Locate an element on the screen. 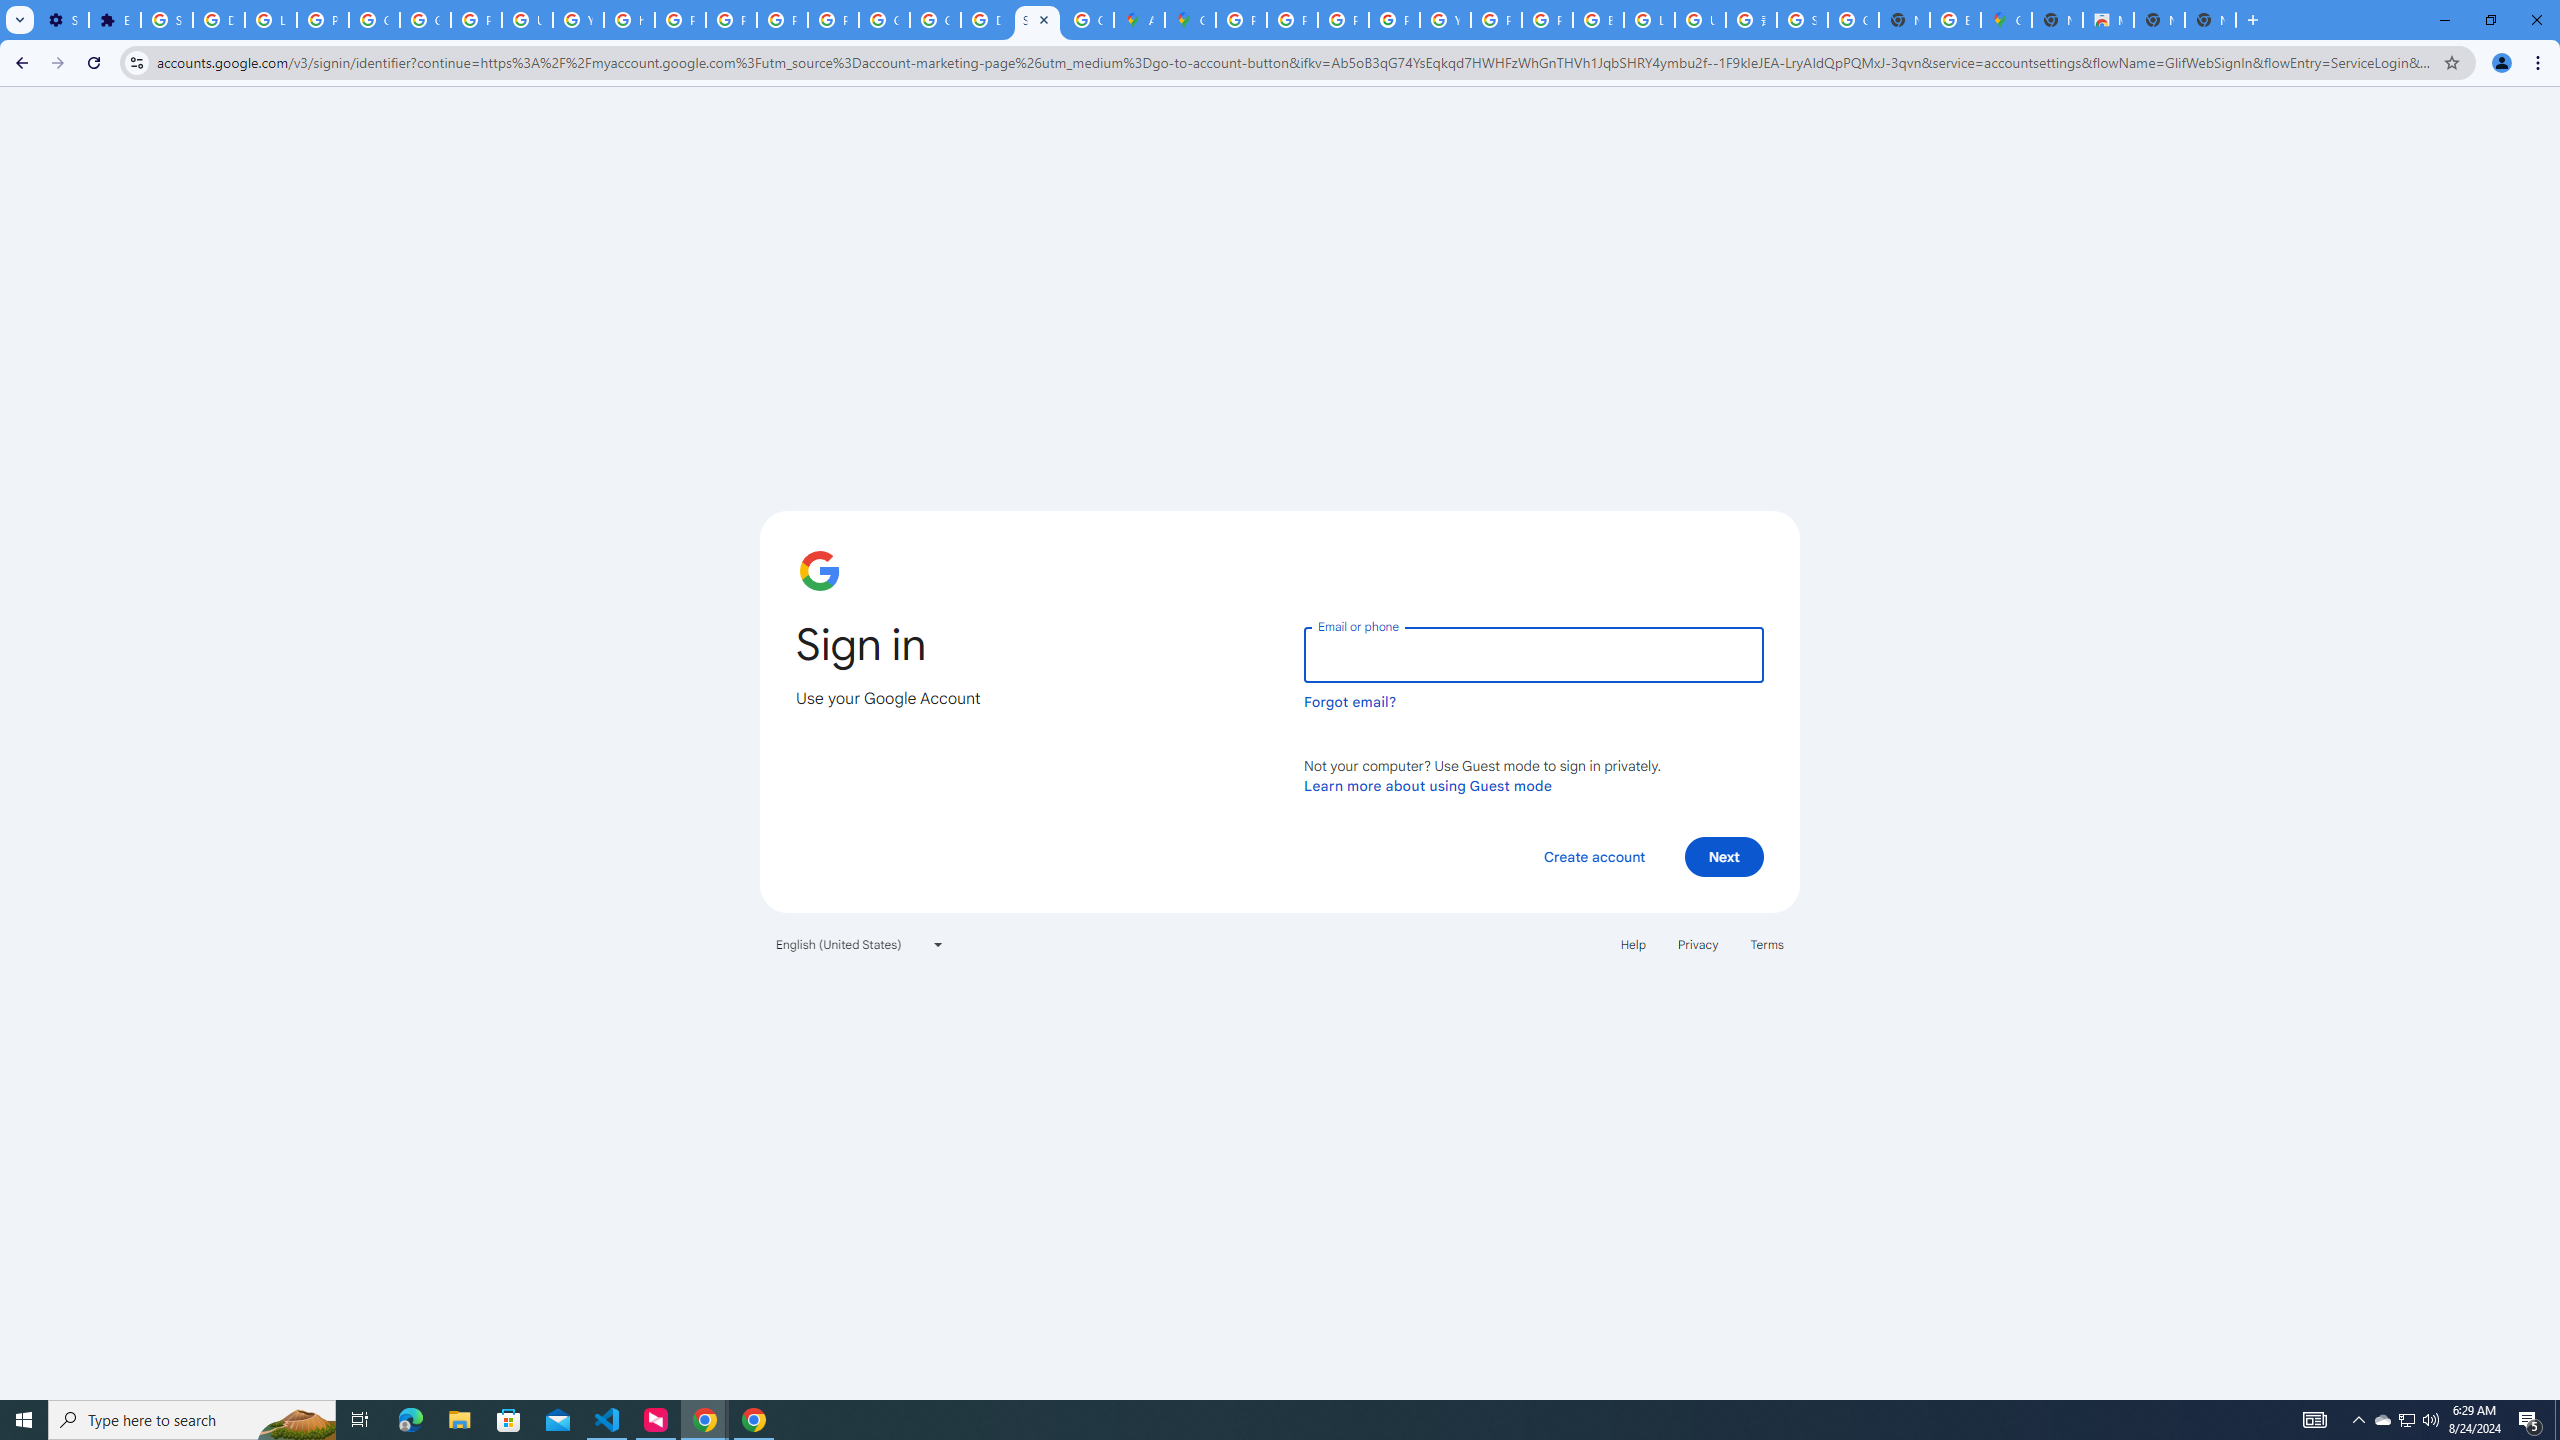  System is located at coordinates (12, 10).